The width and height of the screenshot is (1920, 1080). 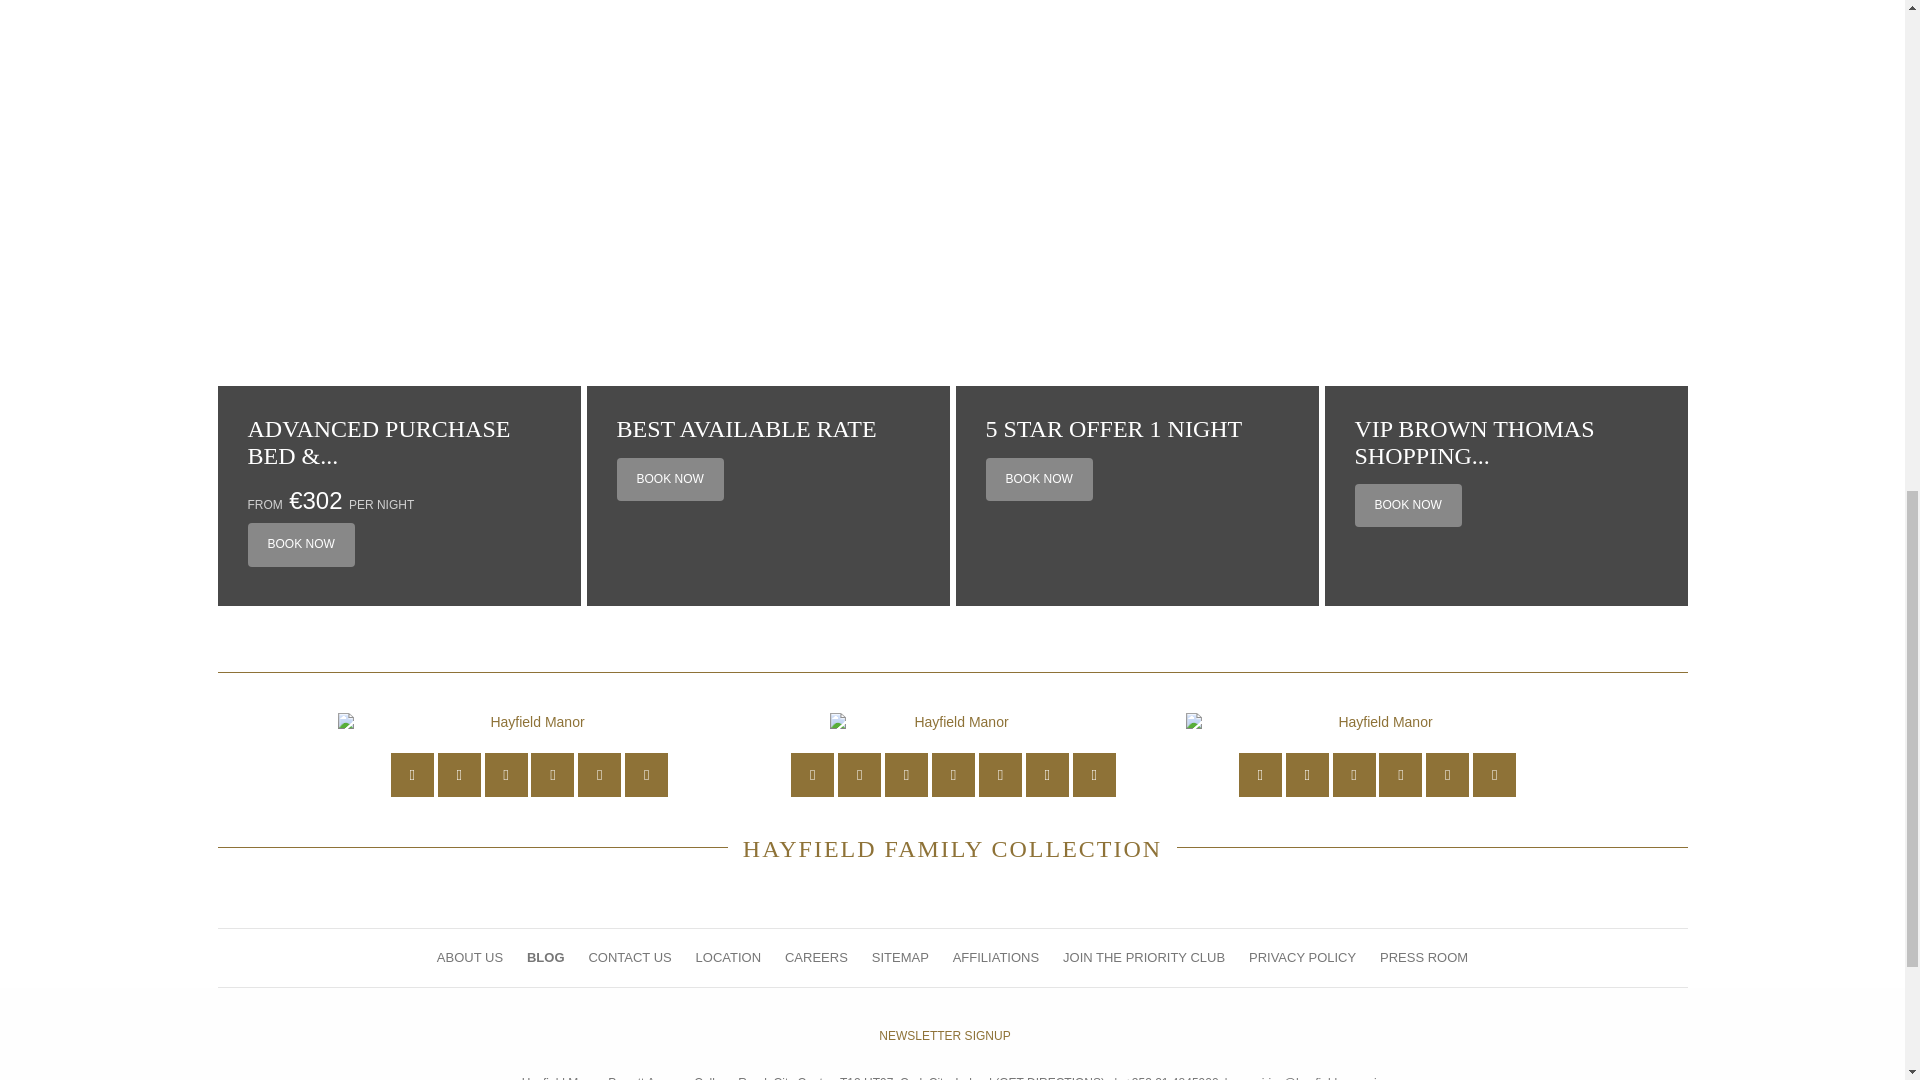 I want to click on Instagram, so click(x=552, y=774).